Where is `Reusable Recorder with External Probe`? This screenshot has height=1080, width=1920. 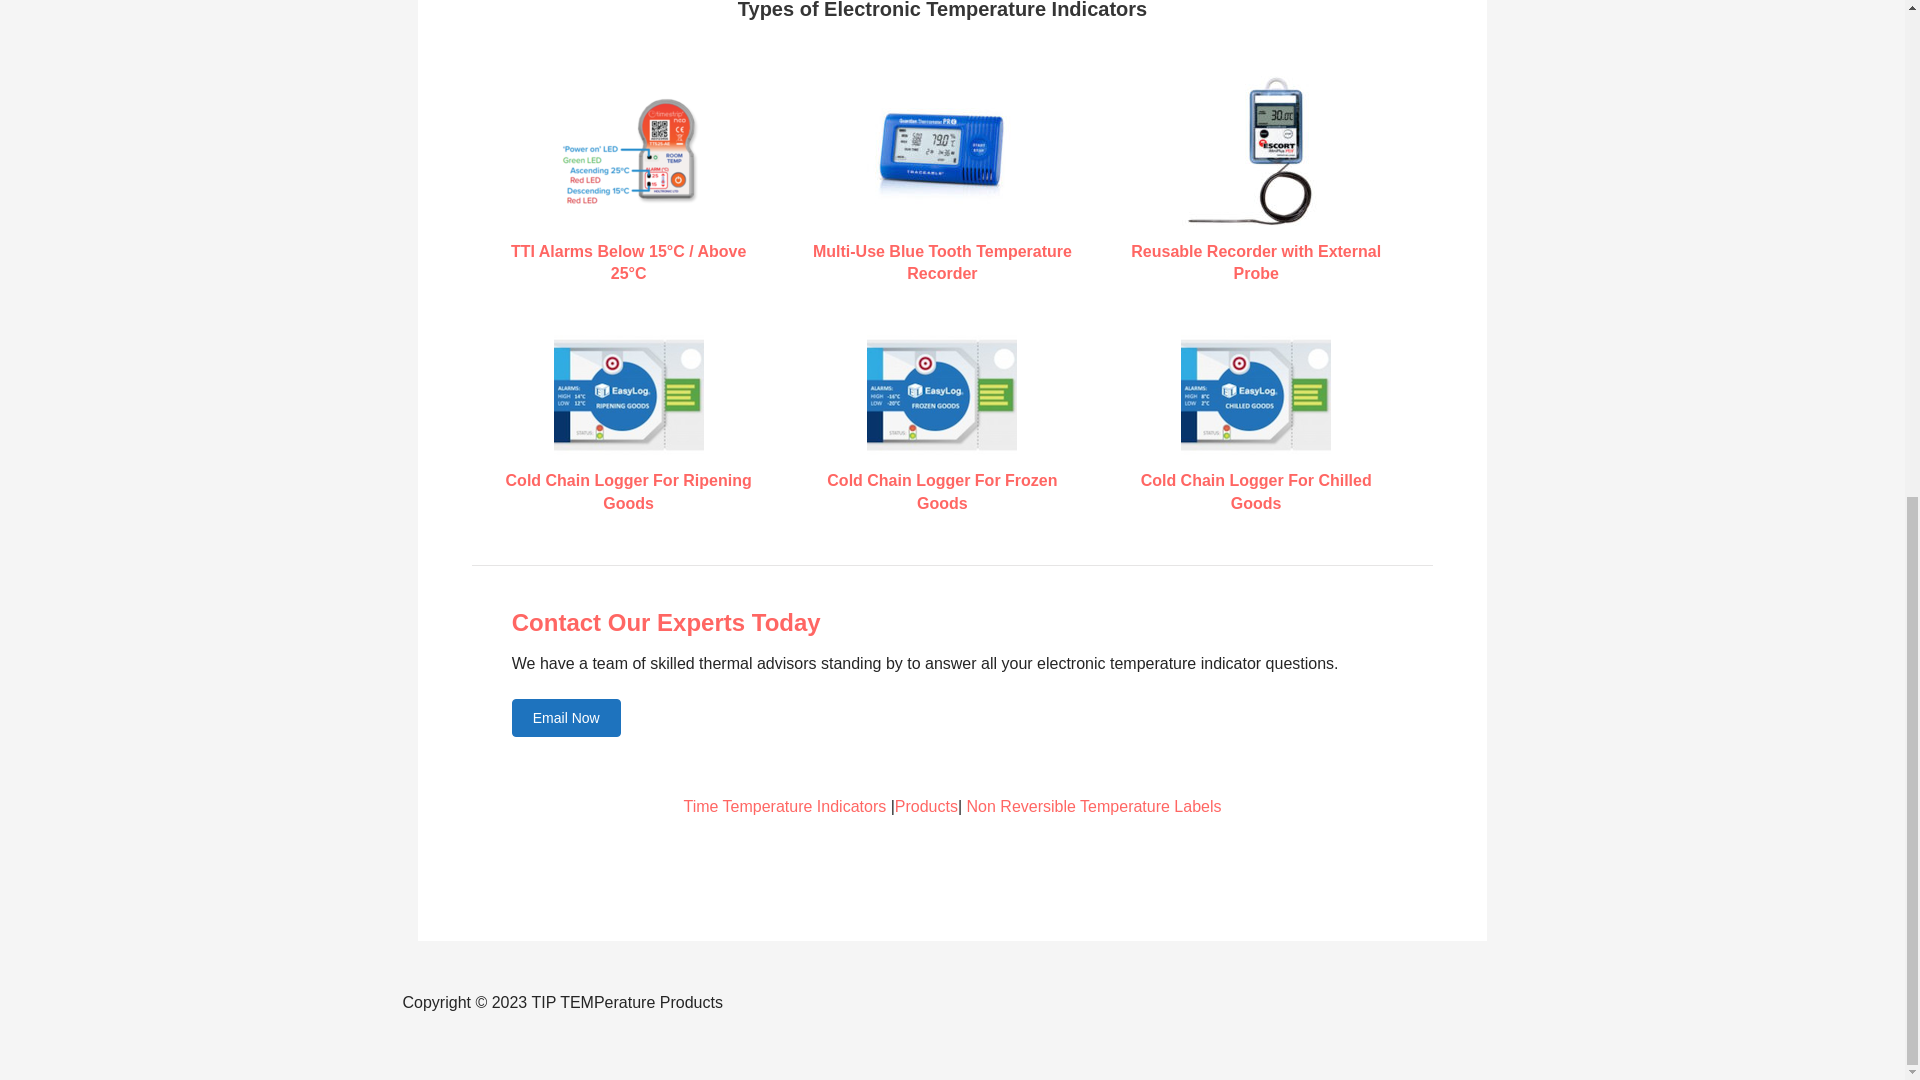 Reusable Recorder with External Probe is located at coordinates (1255, 262).